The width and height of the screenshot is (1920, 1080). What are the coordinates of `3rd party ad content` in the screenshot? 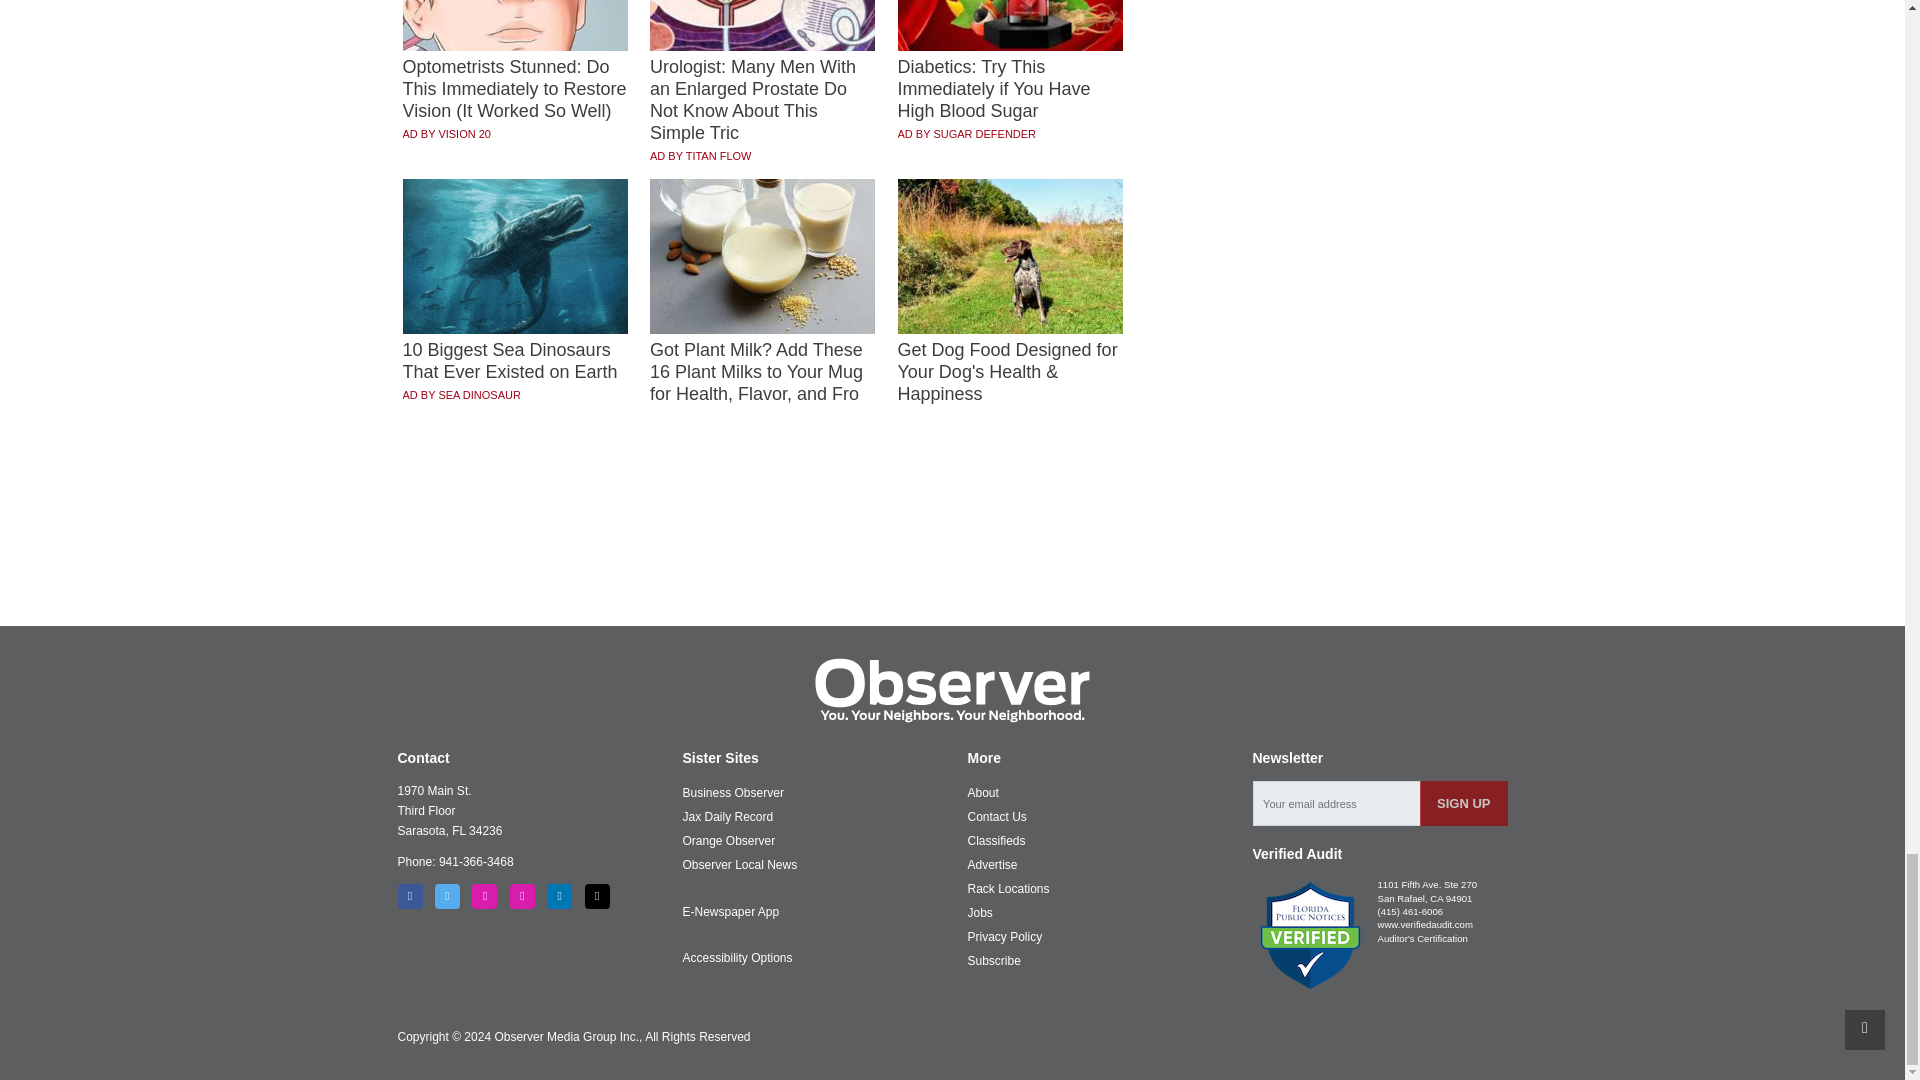 It's located at (953, 552).